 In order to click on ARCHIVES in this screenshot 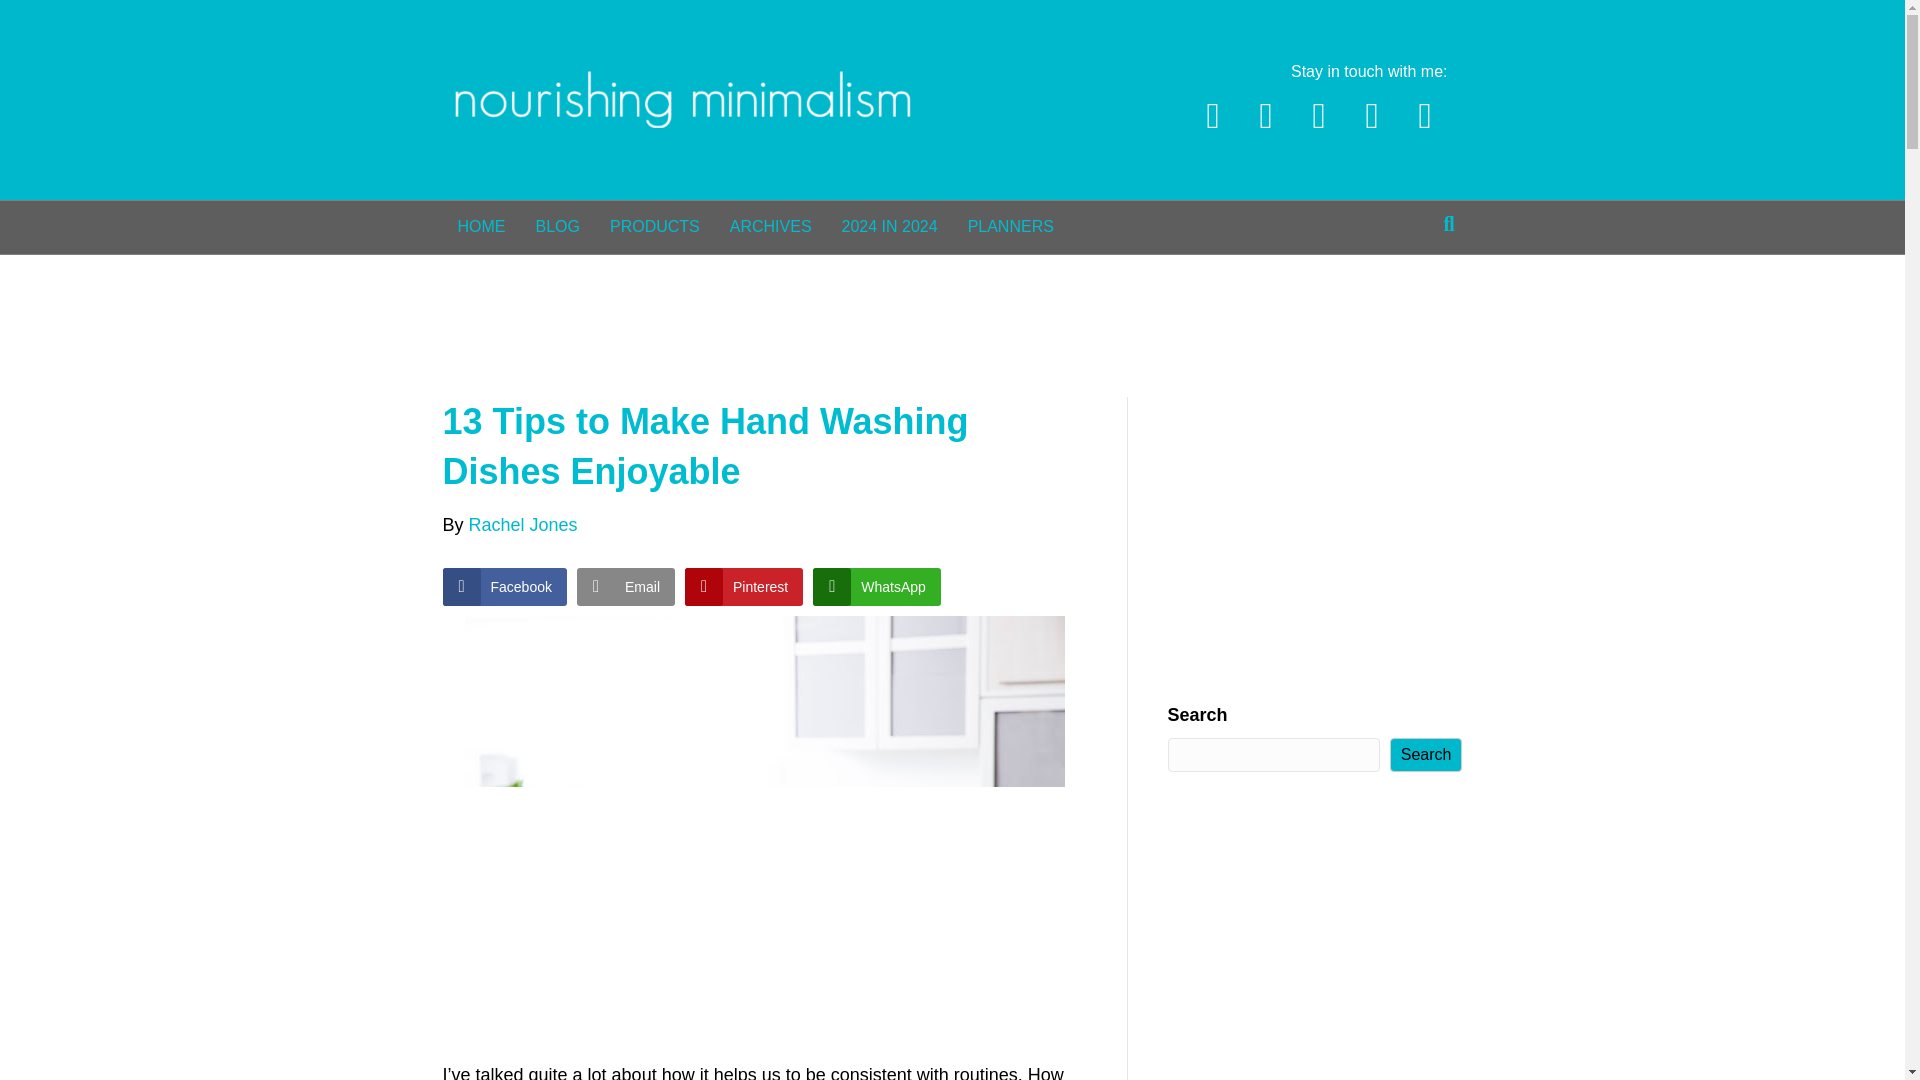, I will do `click(770, 226)`.